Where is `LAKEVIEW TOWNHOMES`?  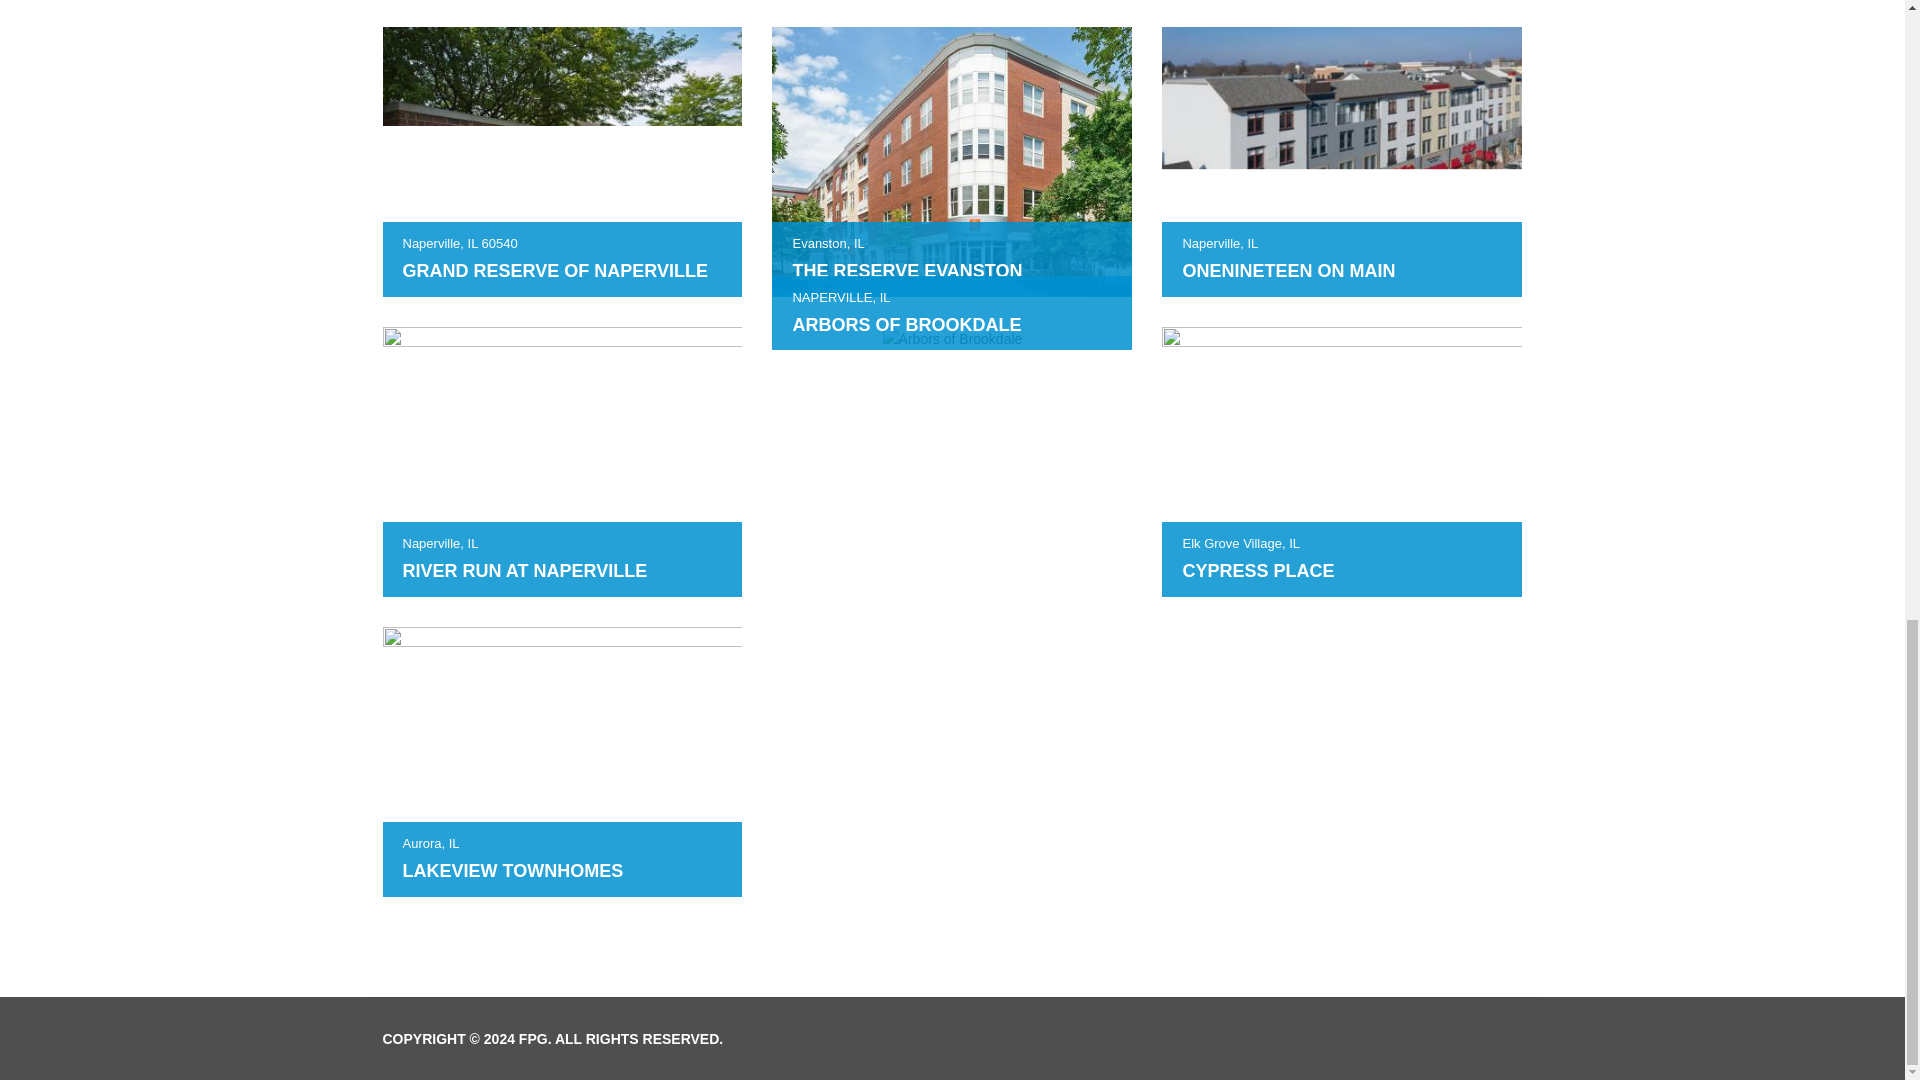 LAKEVIEW TOWNHOMES is located at coordinates (512, 870).